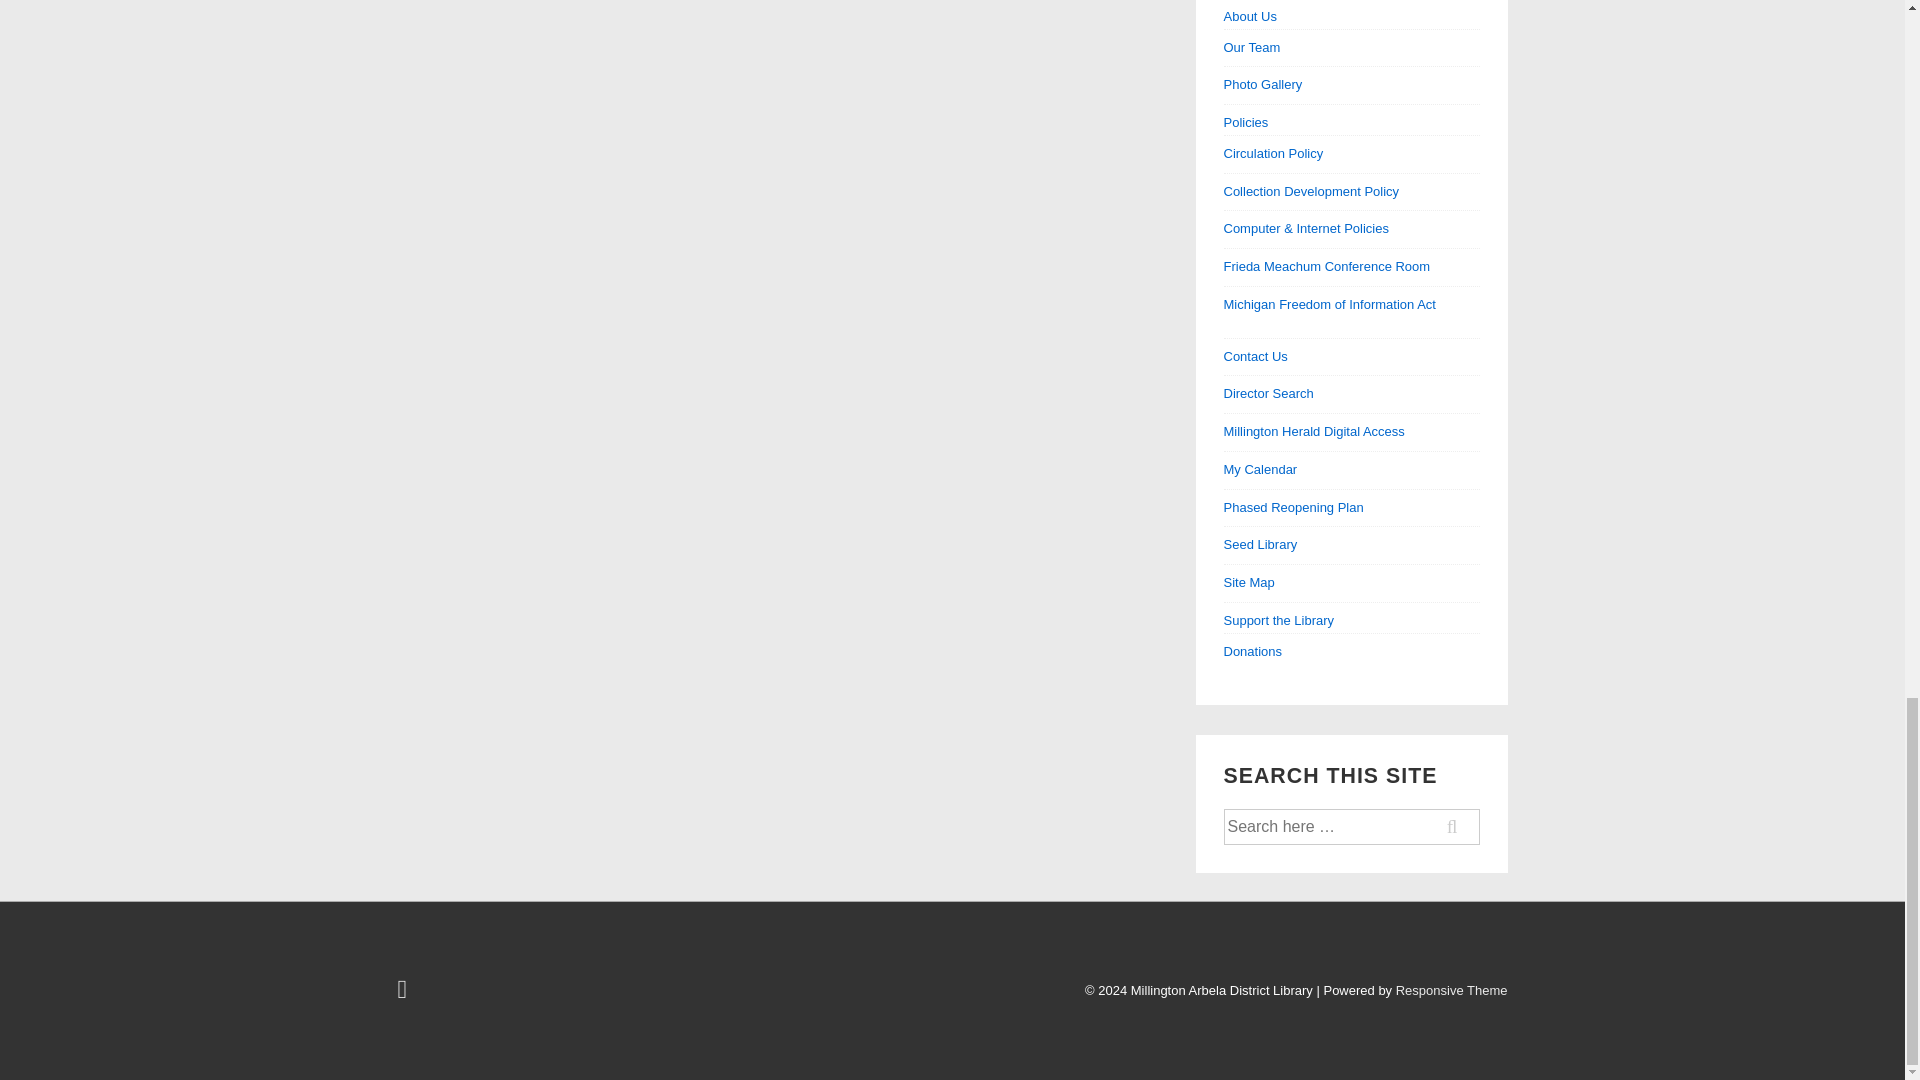 The width and height of the screenshot is (1920, 1080). Describe the element at coordinates (1264, 84) in the screenshot. I see `Photo Gallery` at that location.